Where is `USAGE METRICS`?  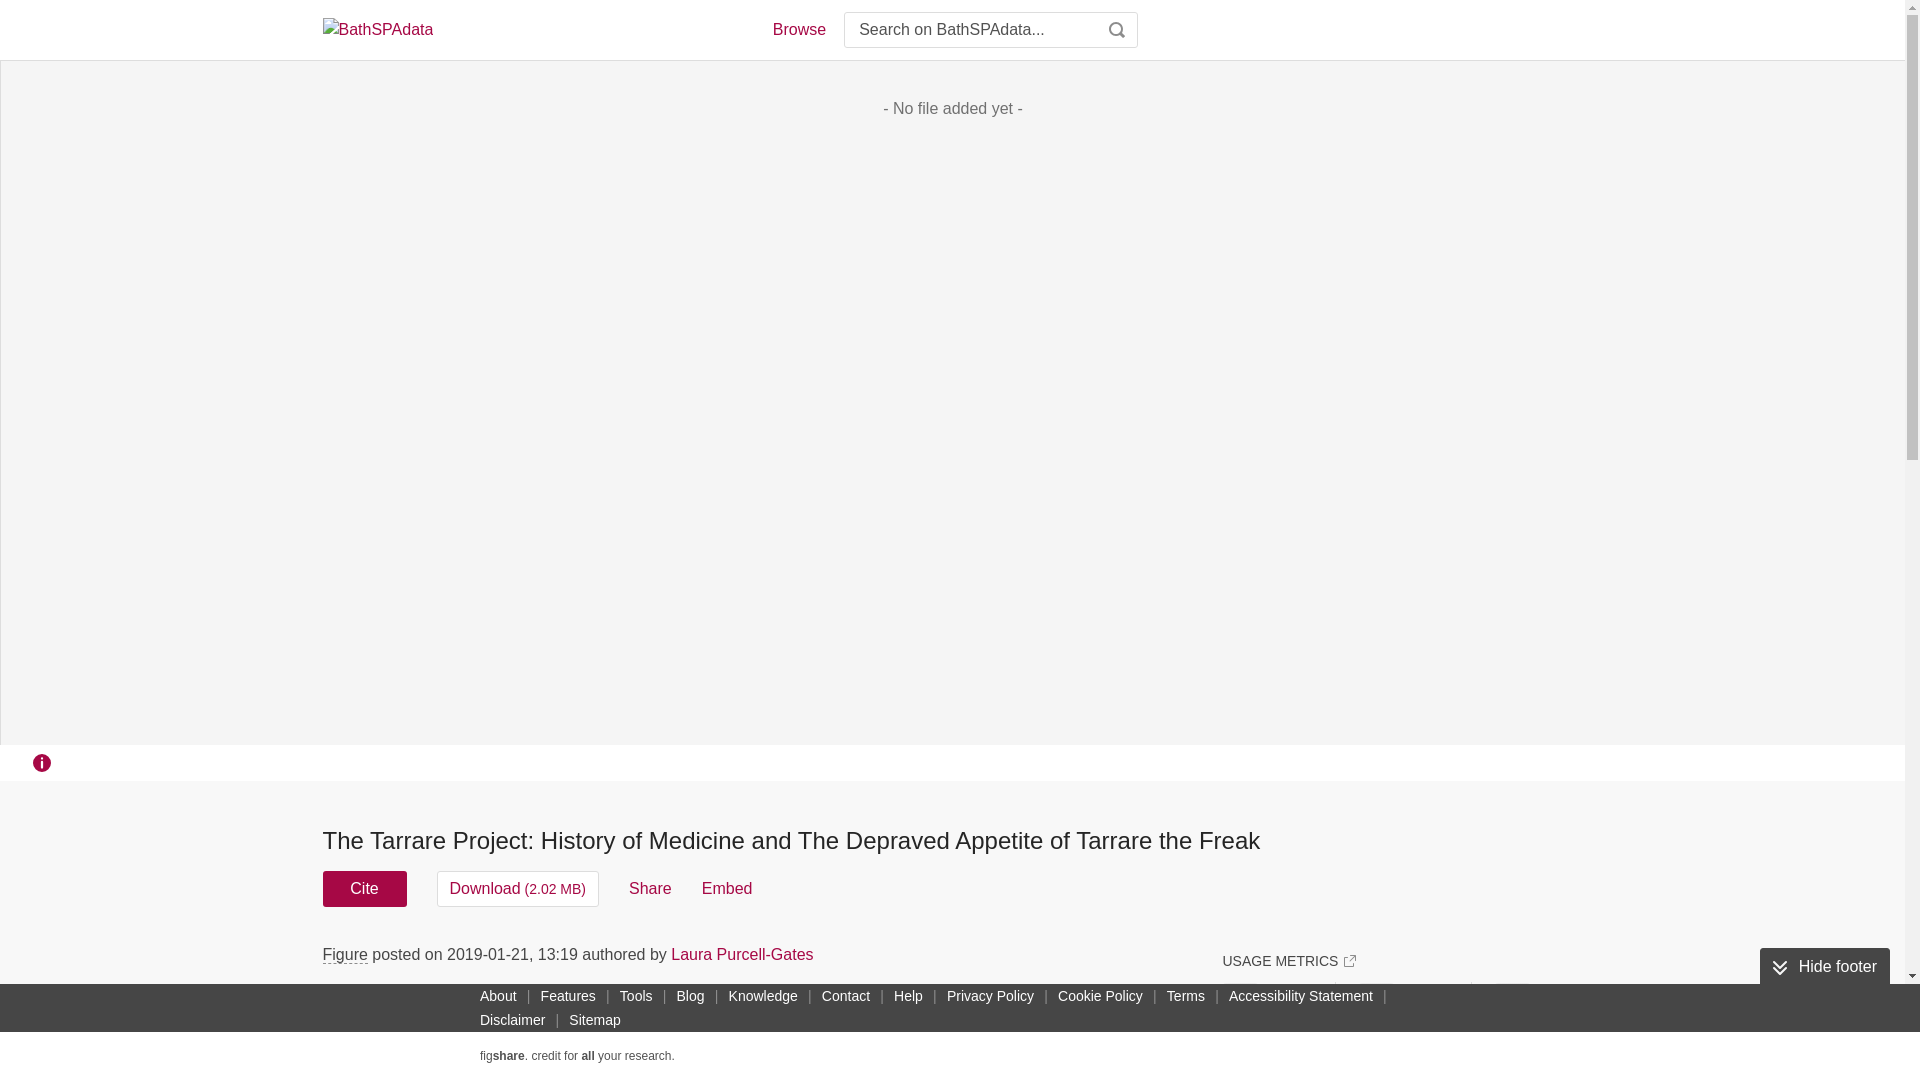 USAGE METRICS is located at coordinates (1288, 960).